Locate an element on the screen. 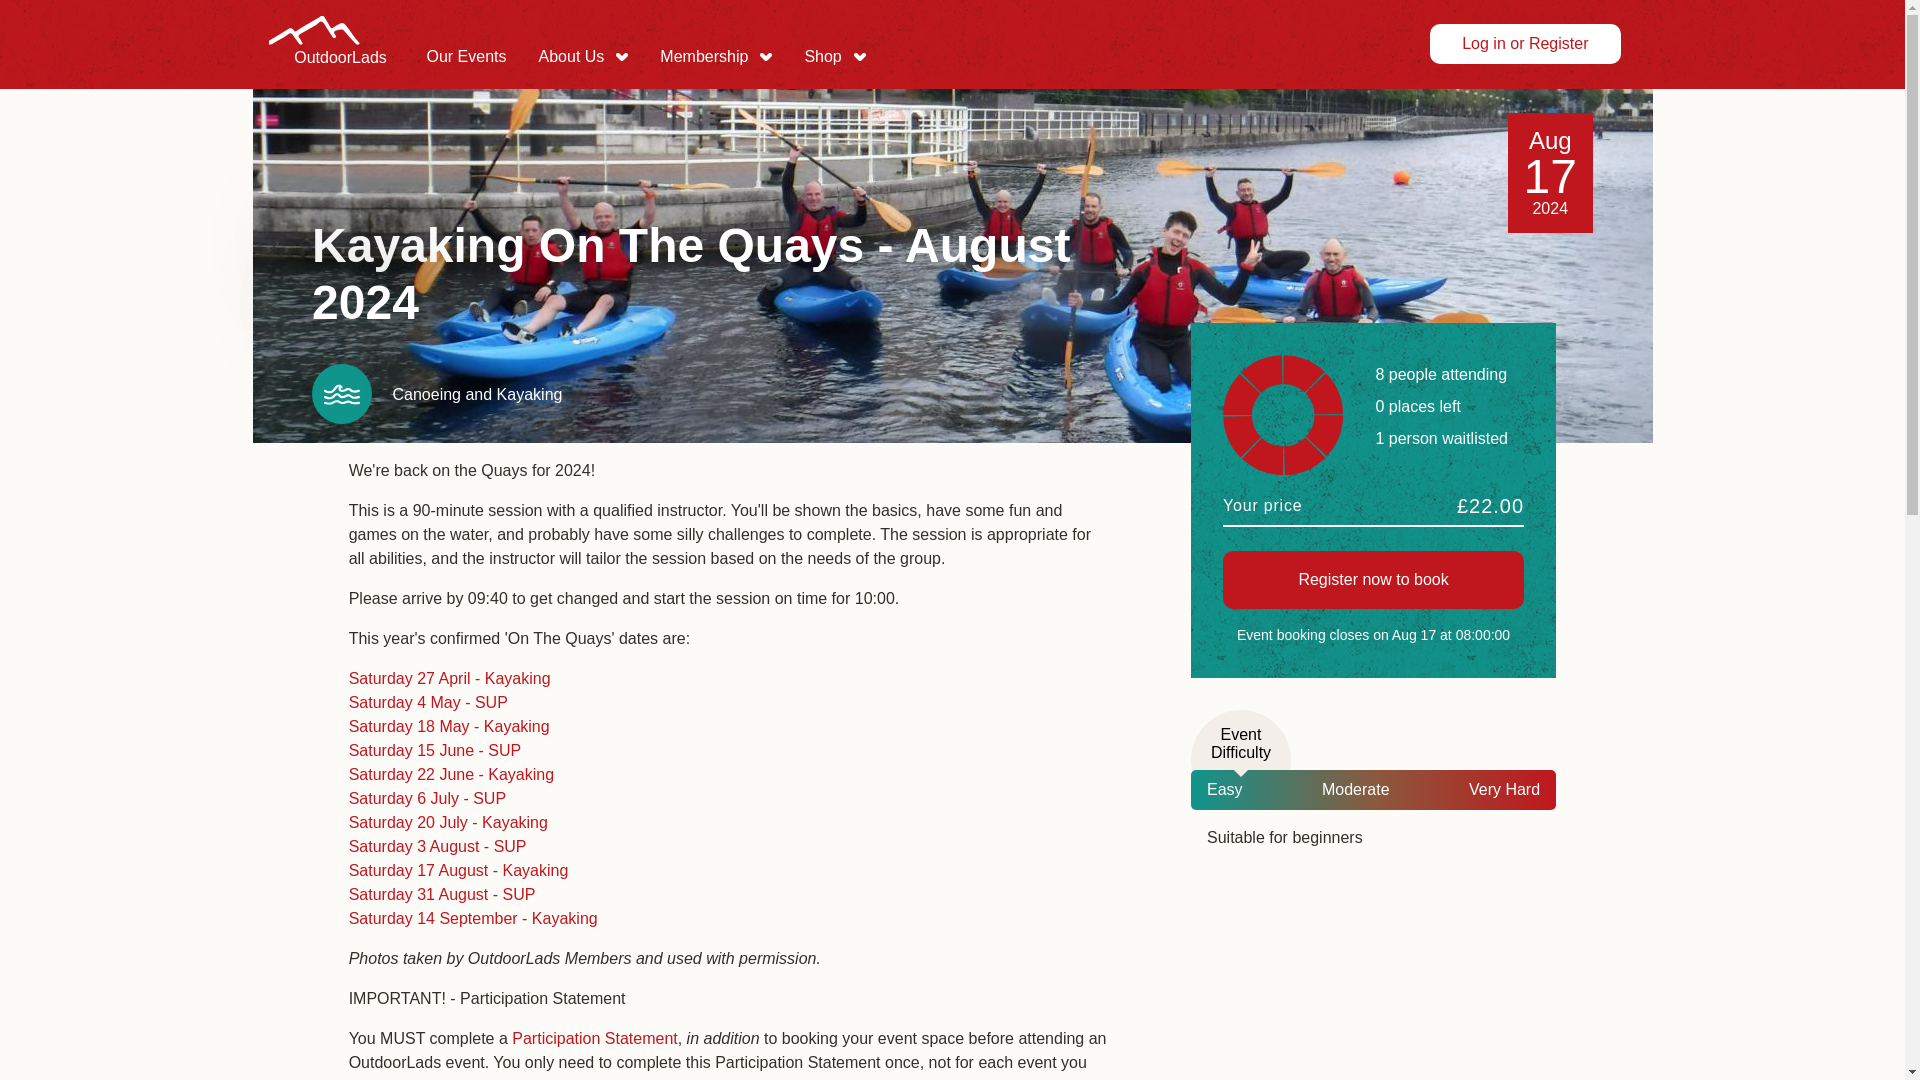 This screenshot has width=1920, height=1080. Saturday 27 April - Kayaking is located at coordinates (450, 678).